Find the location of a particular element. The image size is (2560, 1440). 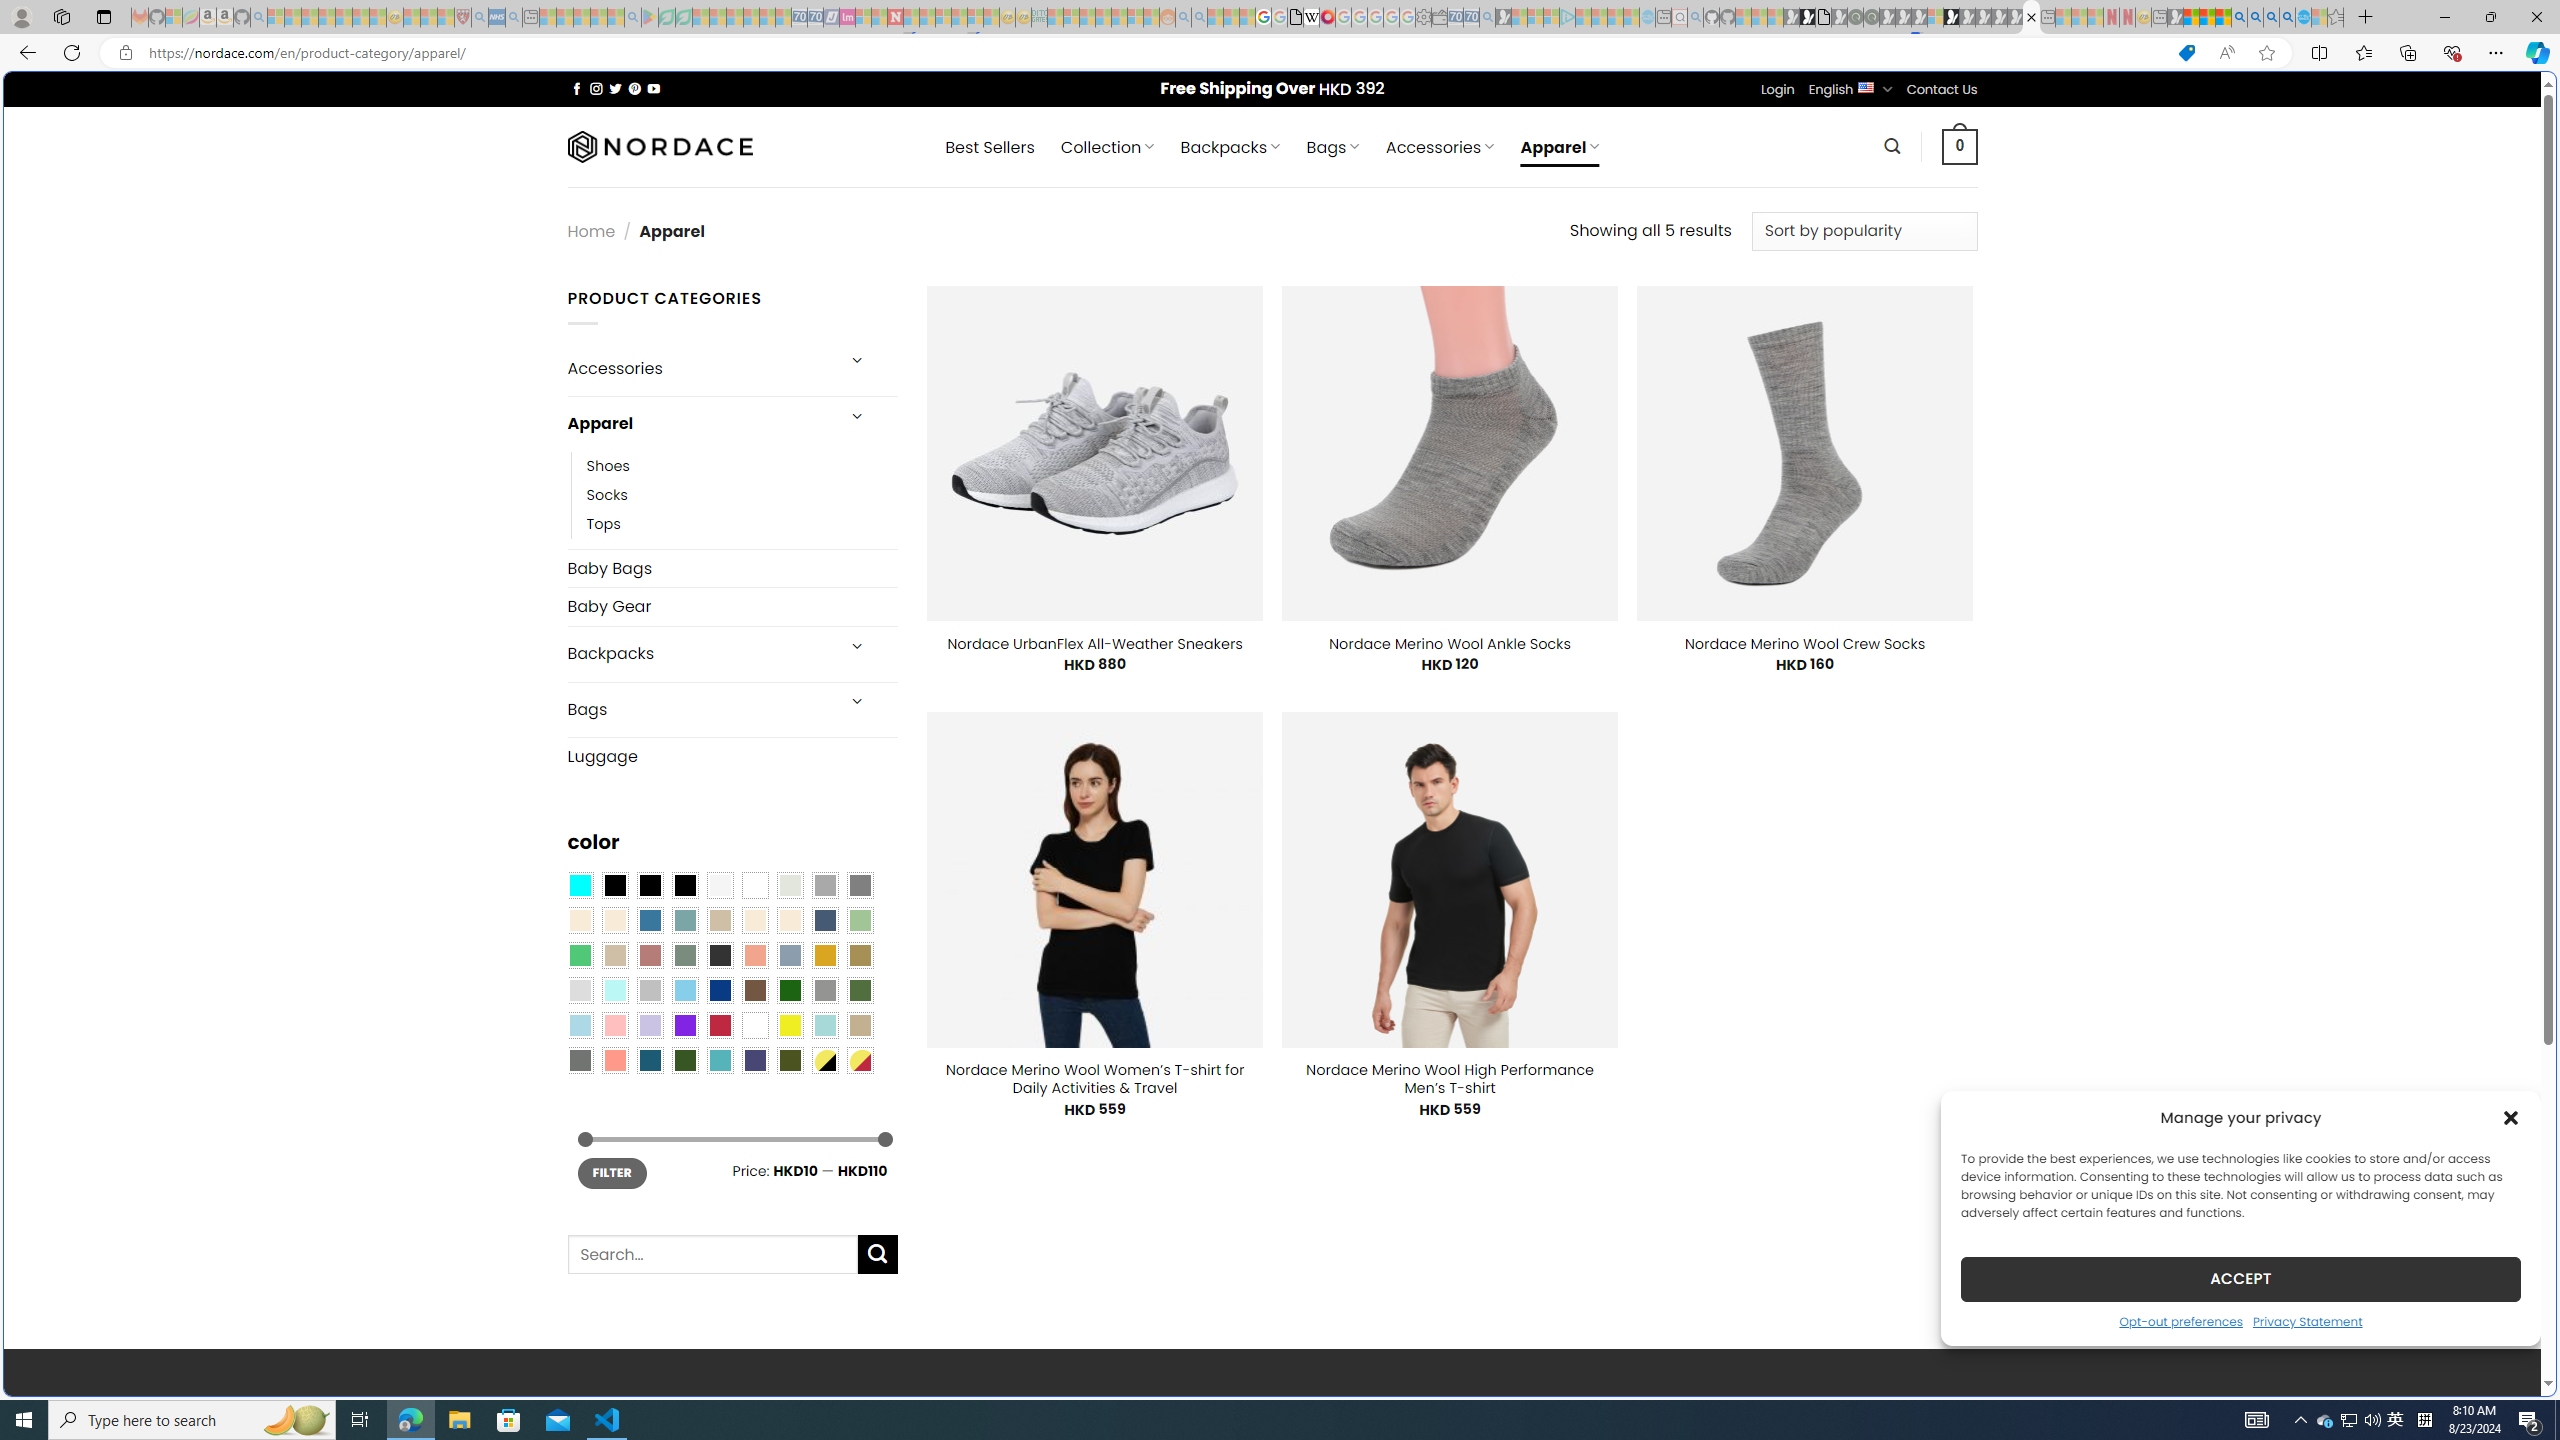

Play Zoo Boom in your browser | Games from Microsoft Start is located at coordinates (1807, 17).